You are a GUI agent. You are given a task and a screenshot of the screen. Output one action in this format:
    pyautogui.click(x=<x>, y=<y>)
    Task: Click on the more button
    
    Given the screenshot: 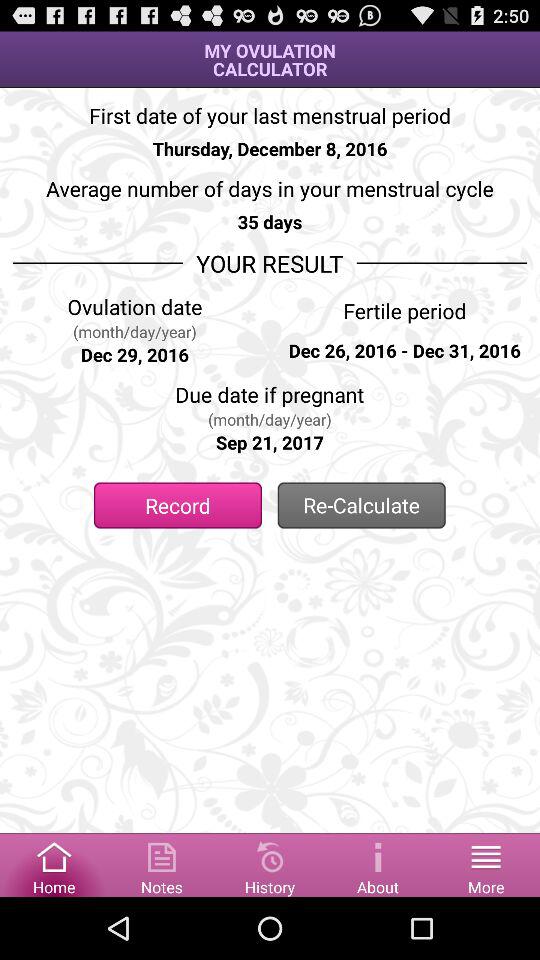 What is the action you would take?
    pyautogui.click(x=486, y=864)
    